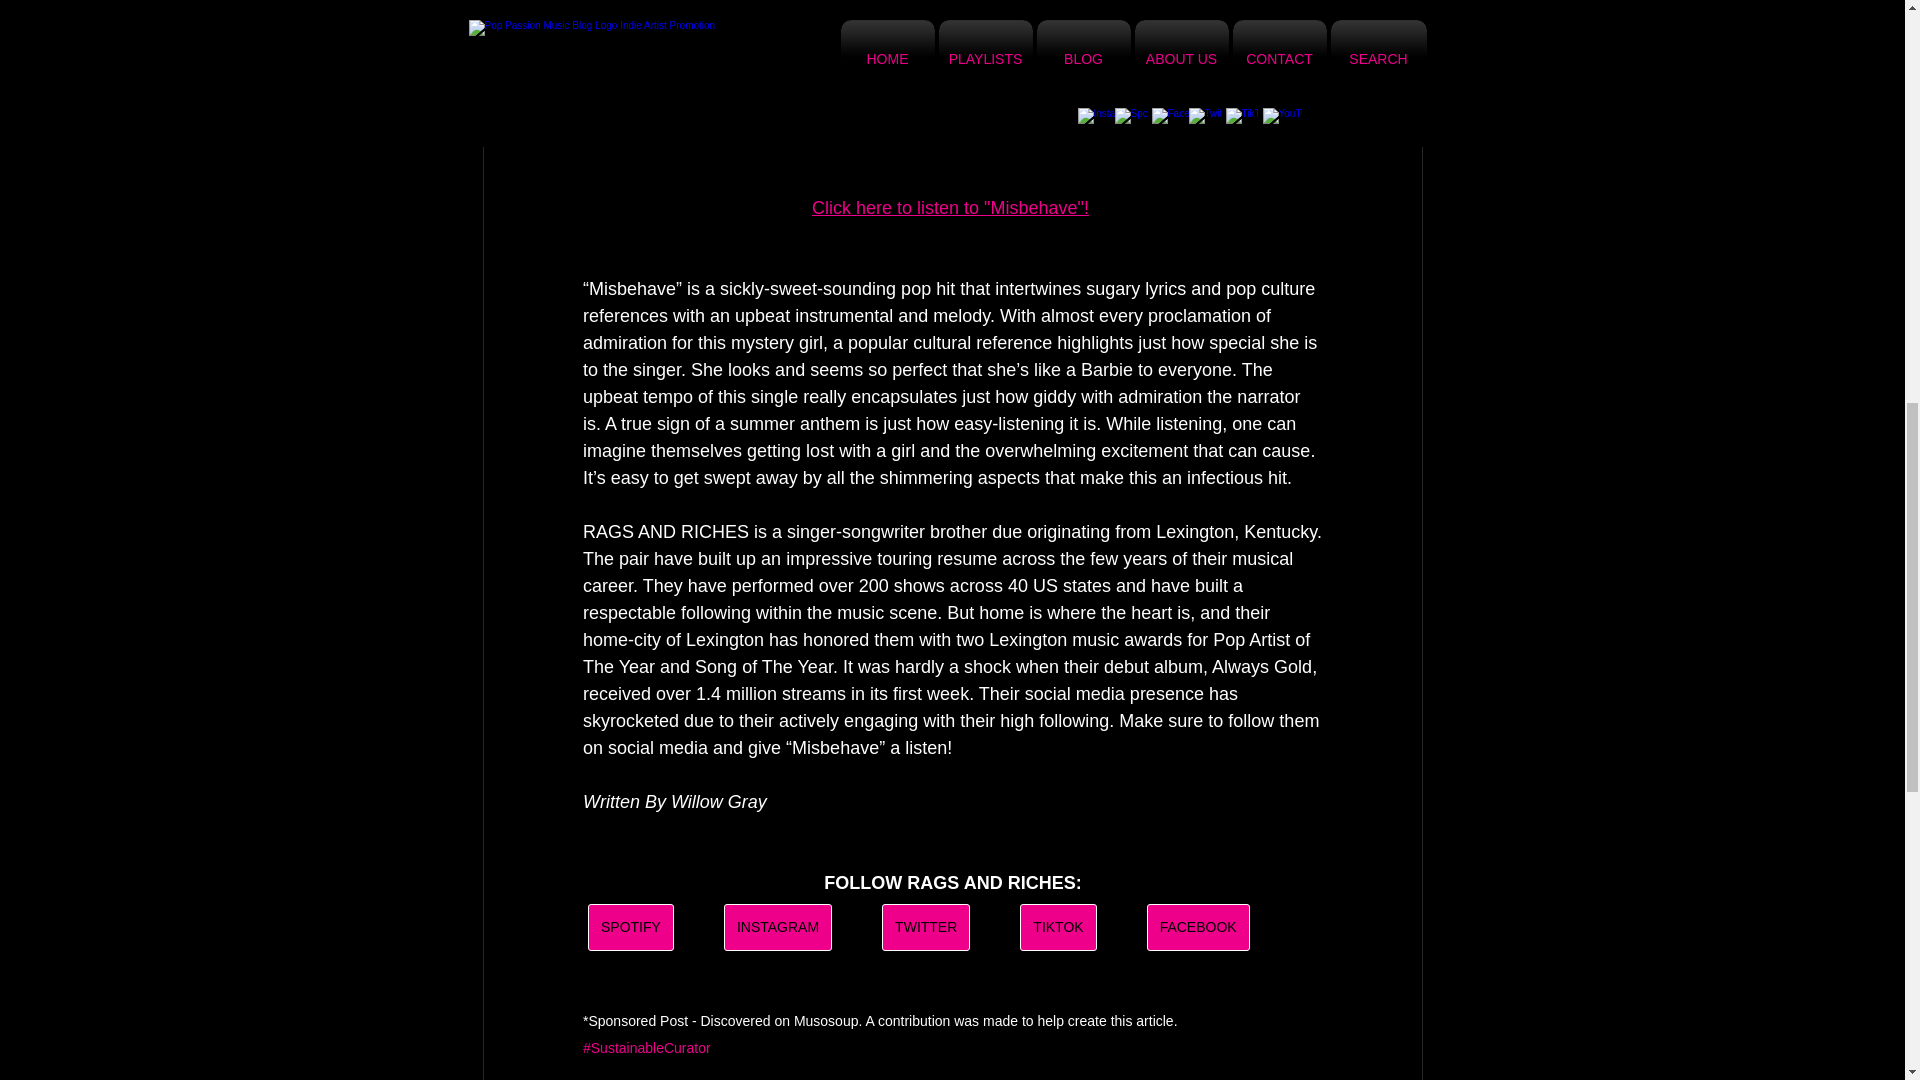  I want to click on FACEBOOK, so click(1198, 927).